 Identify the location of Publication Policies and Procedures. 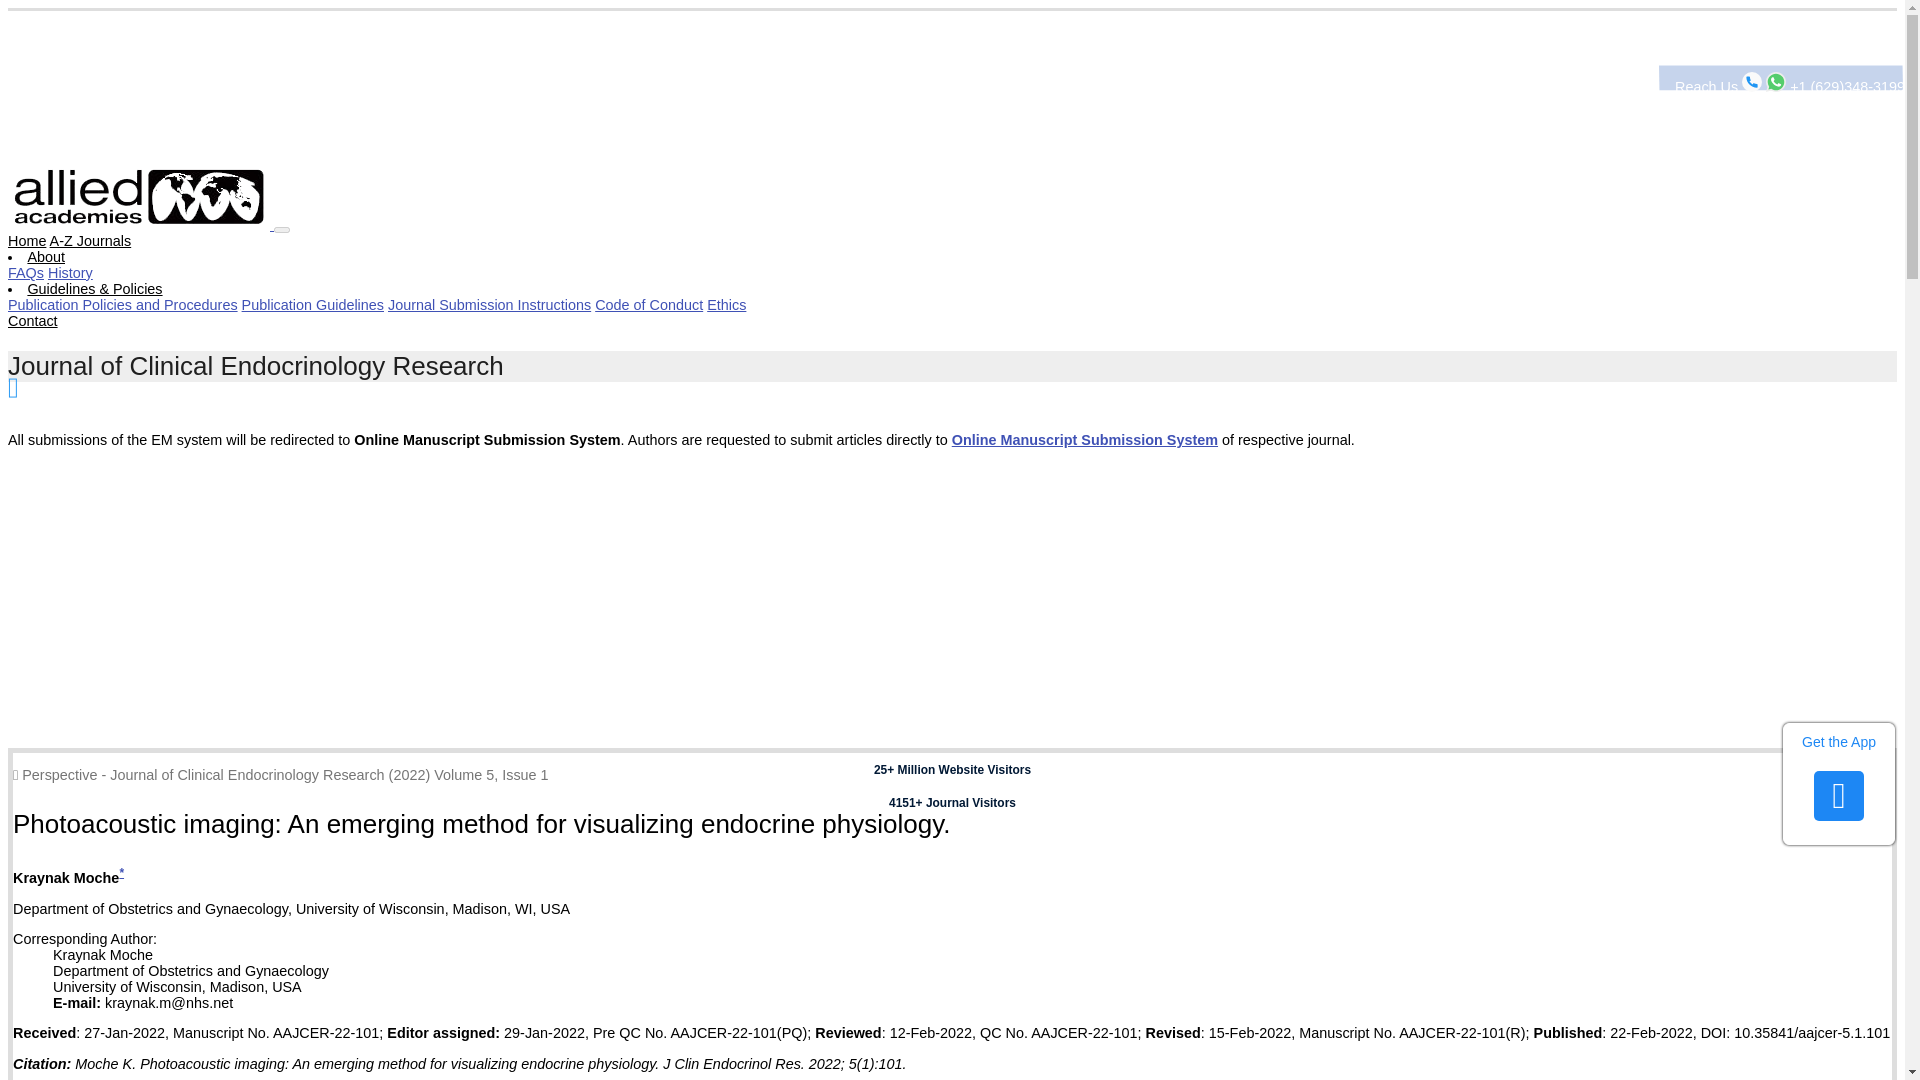
(122, 305).